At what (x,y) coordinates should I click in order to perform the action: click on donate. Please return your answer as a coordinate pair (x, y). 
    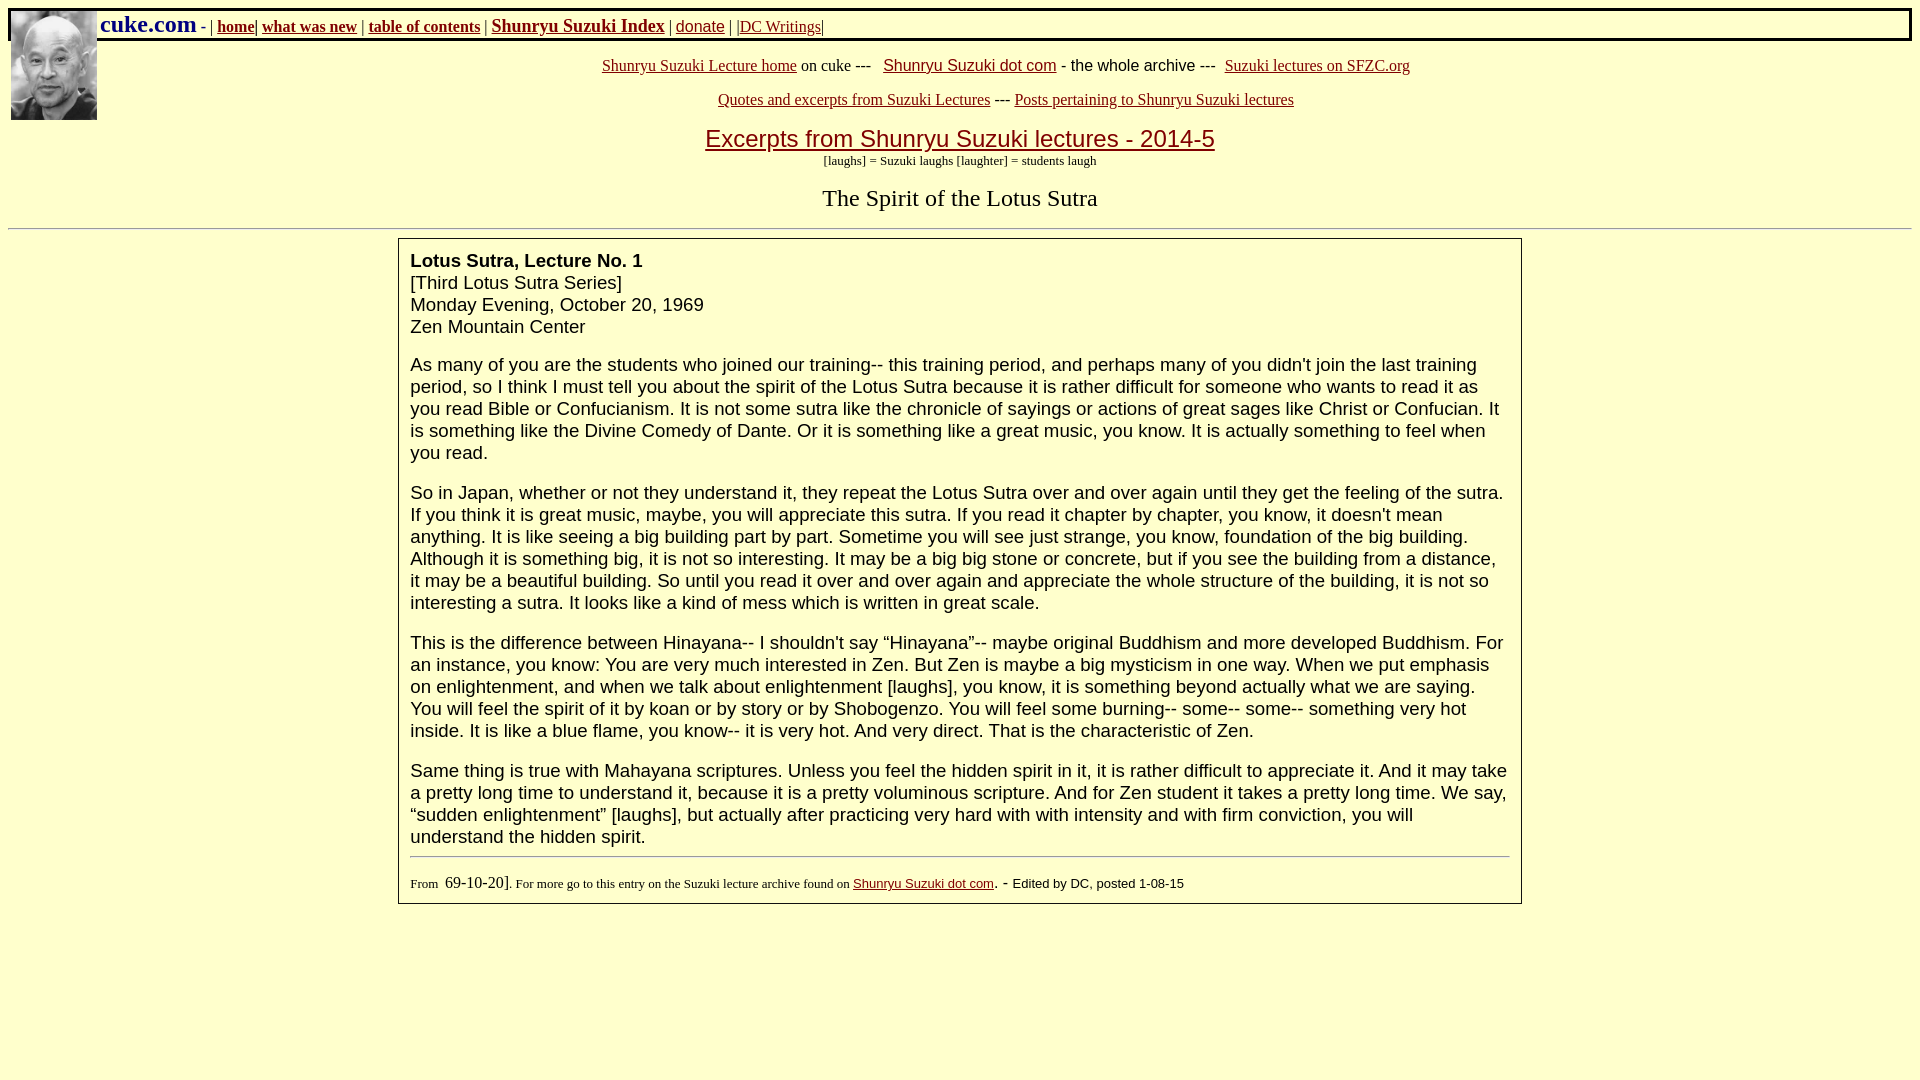
    Looking at the image, I should click on (700, 26).